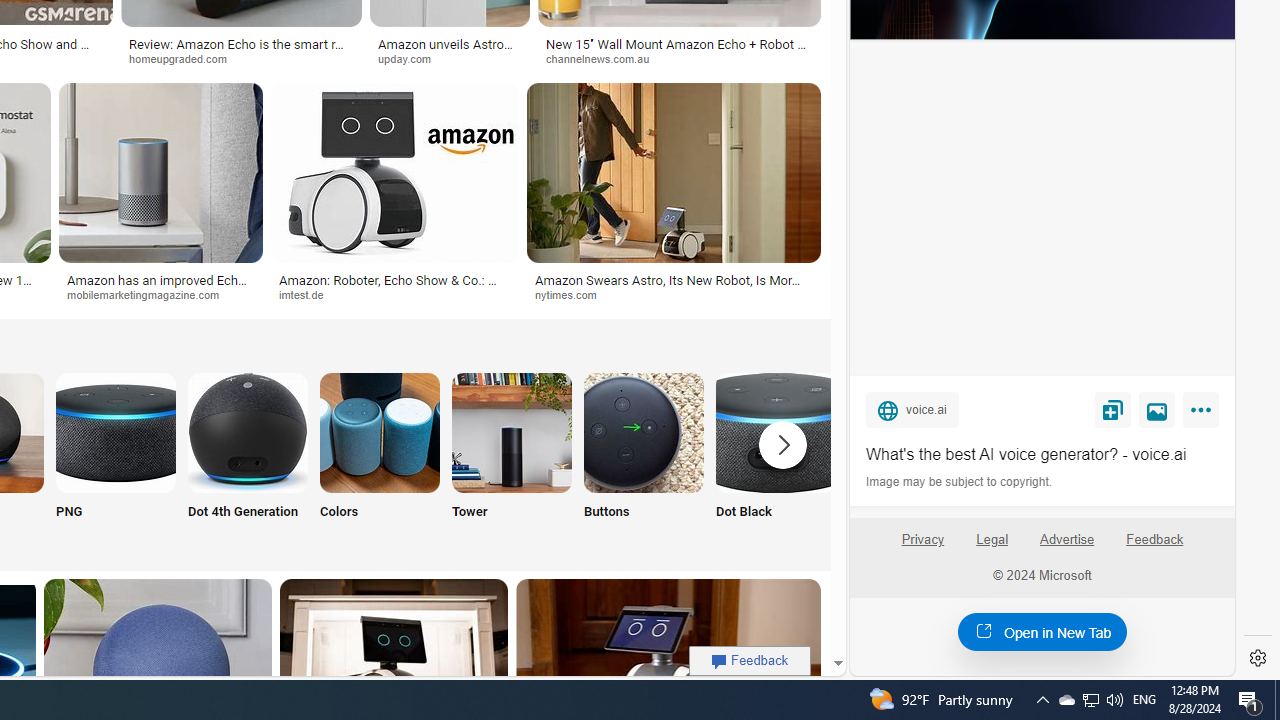  I want to click on Image result for Amazon Echo Robot, so click(674, 172).